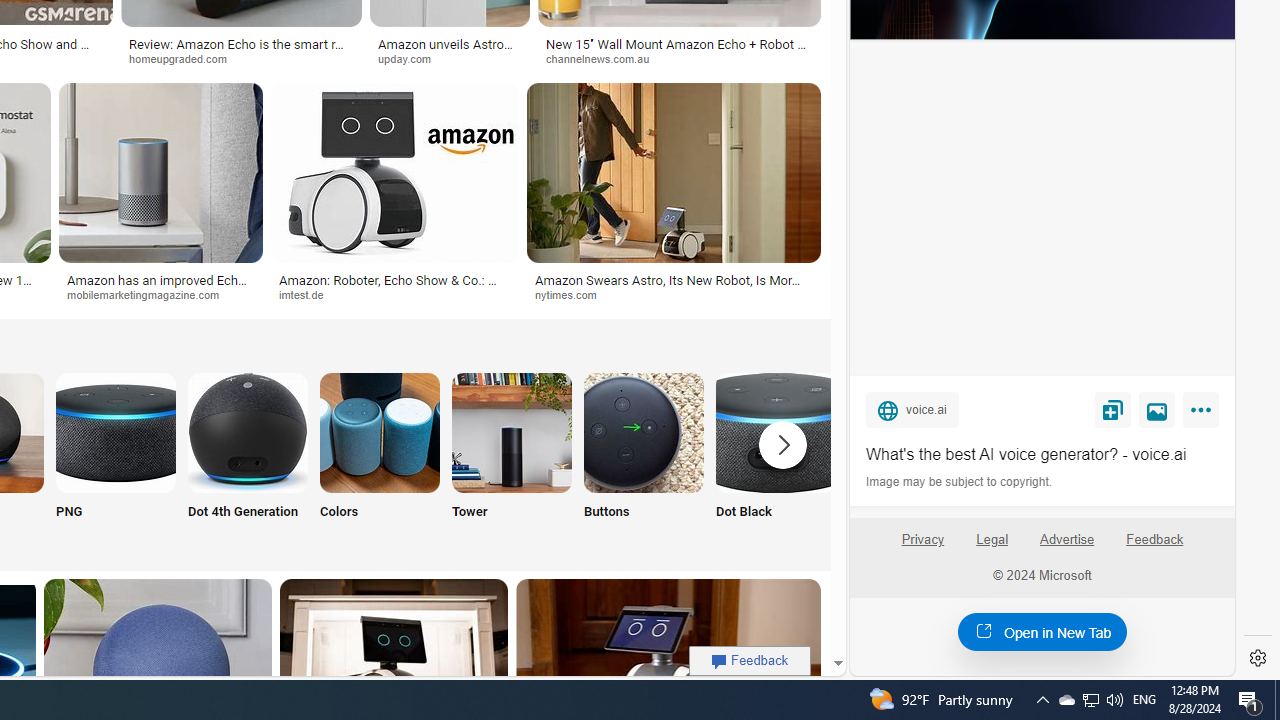  I want to click on Image result for Amazon Echo Robot, so click(674, 172).